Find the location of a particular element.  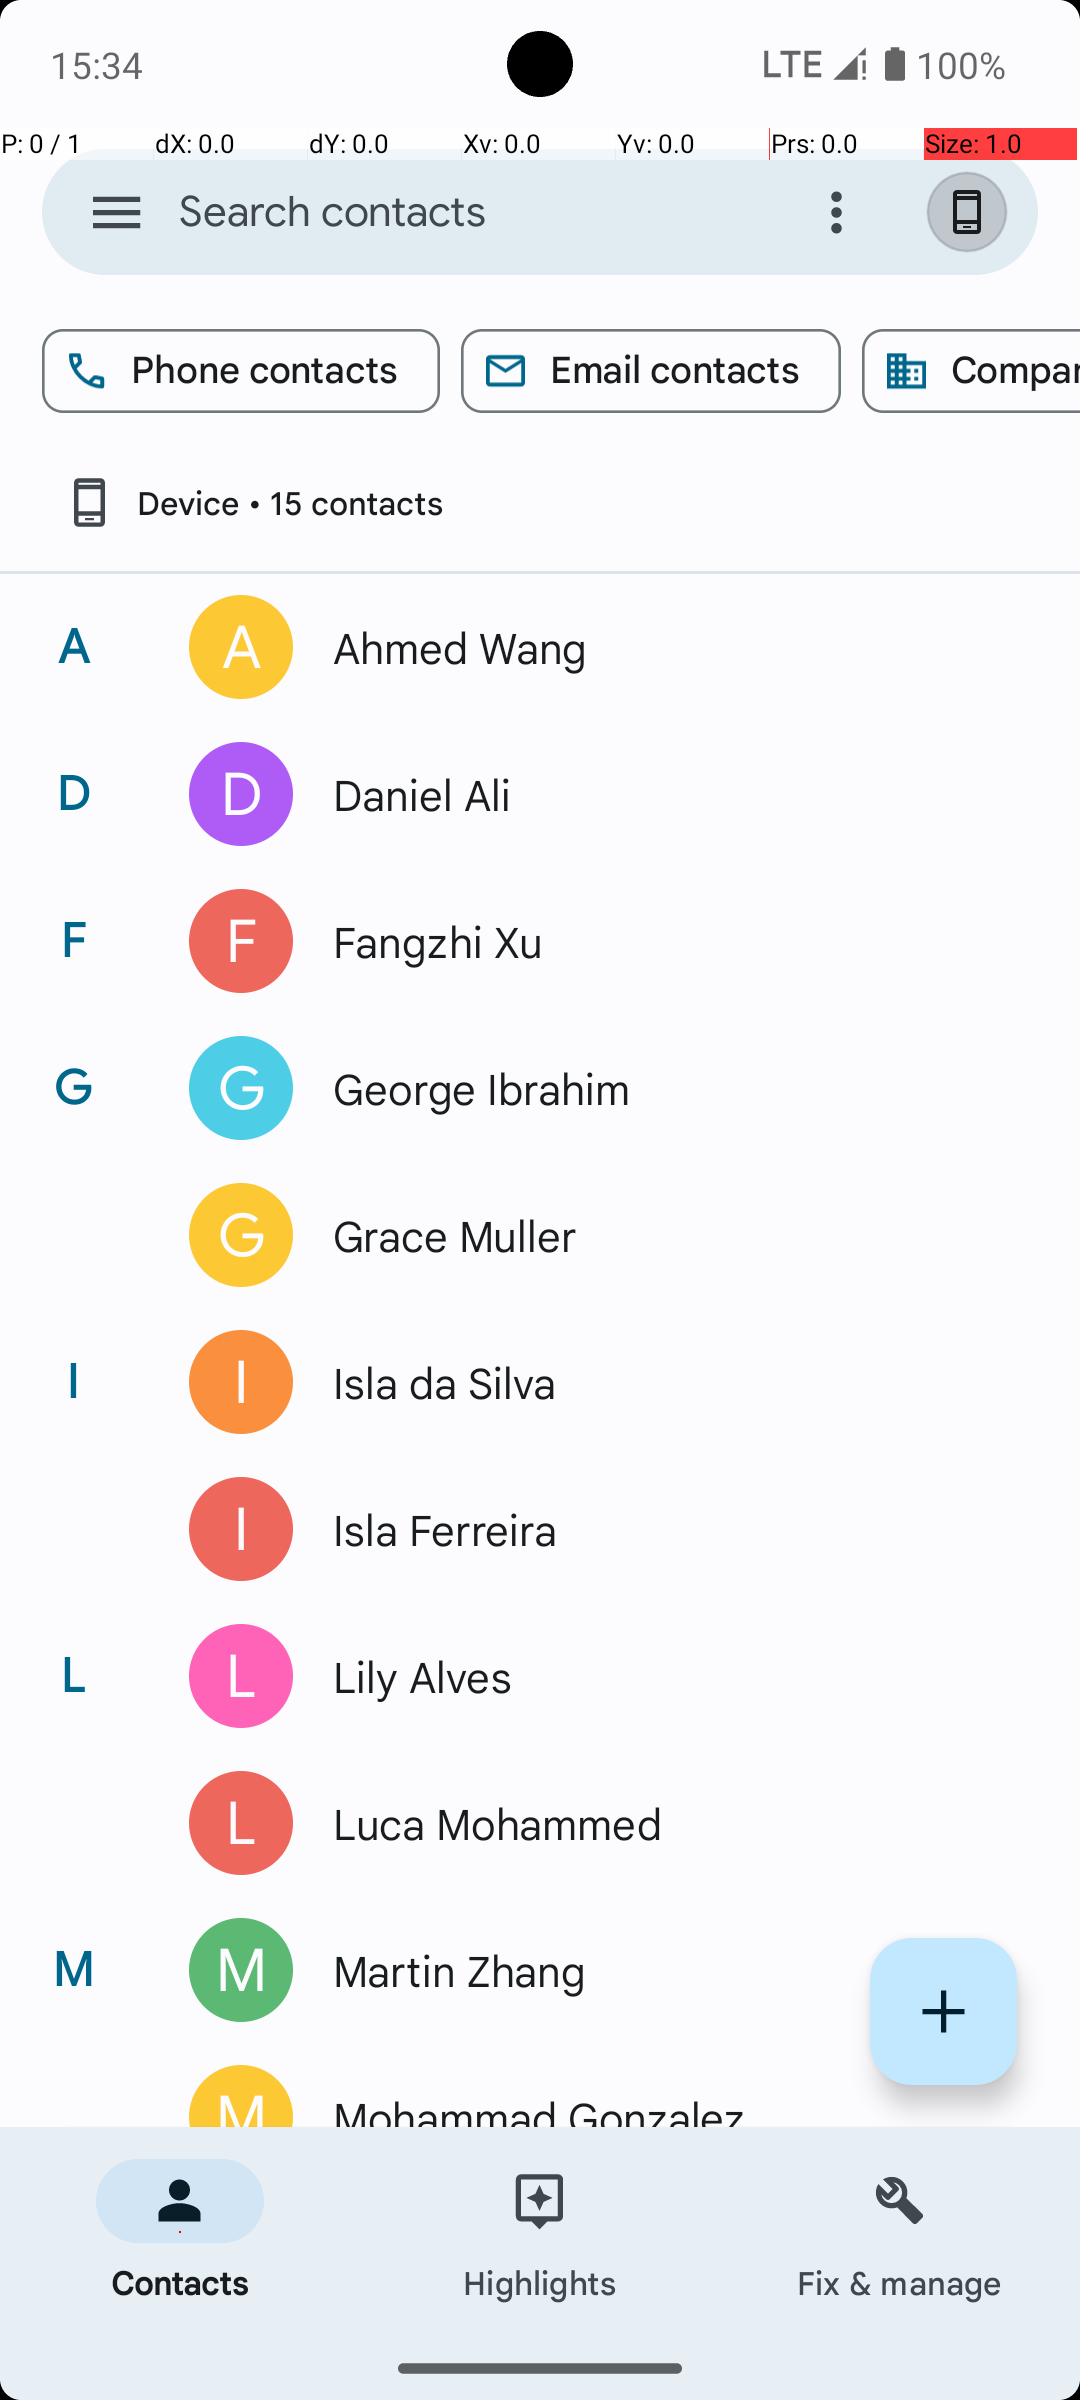

Ahmed Wang is located at coordinates (664, 647).